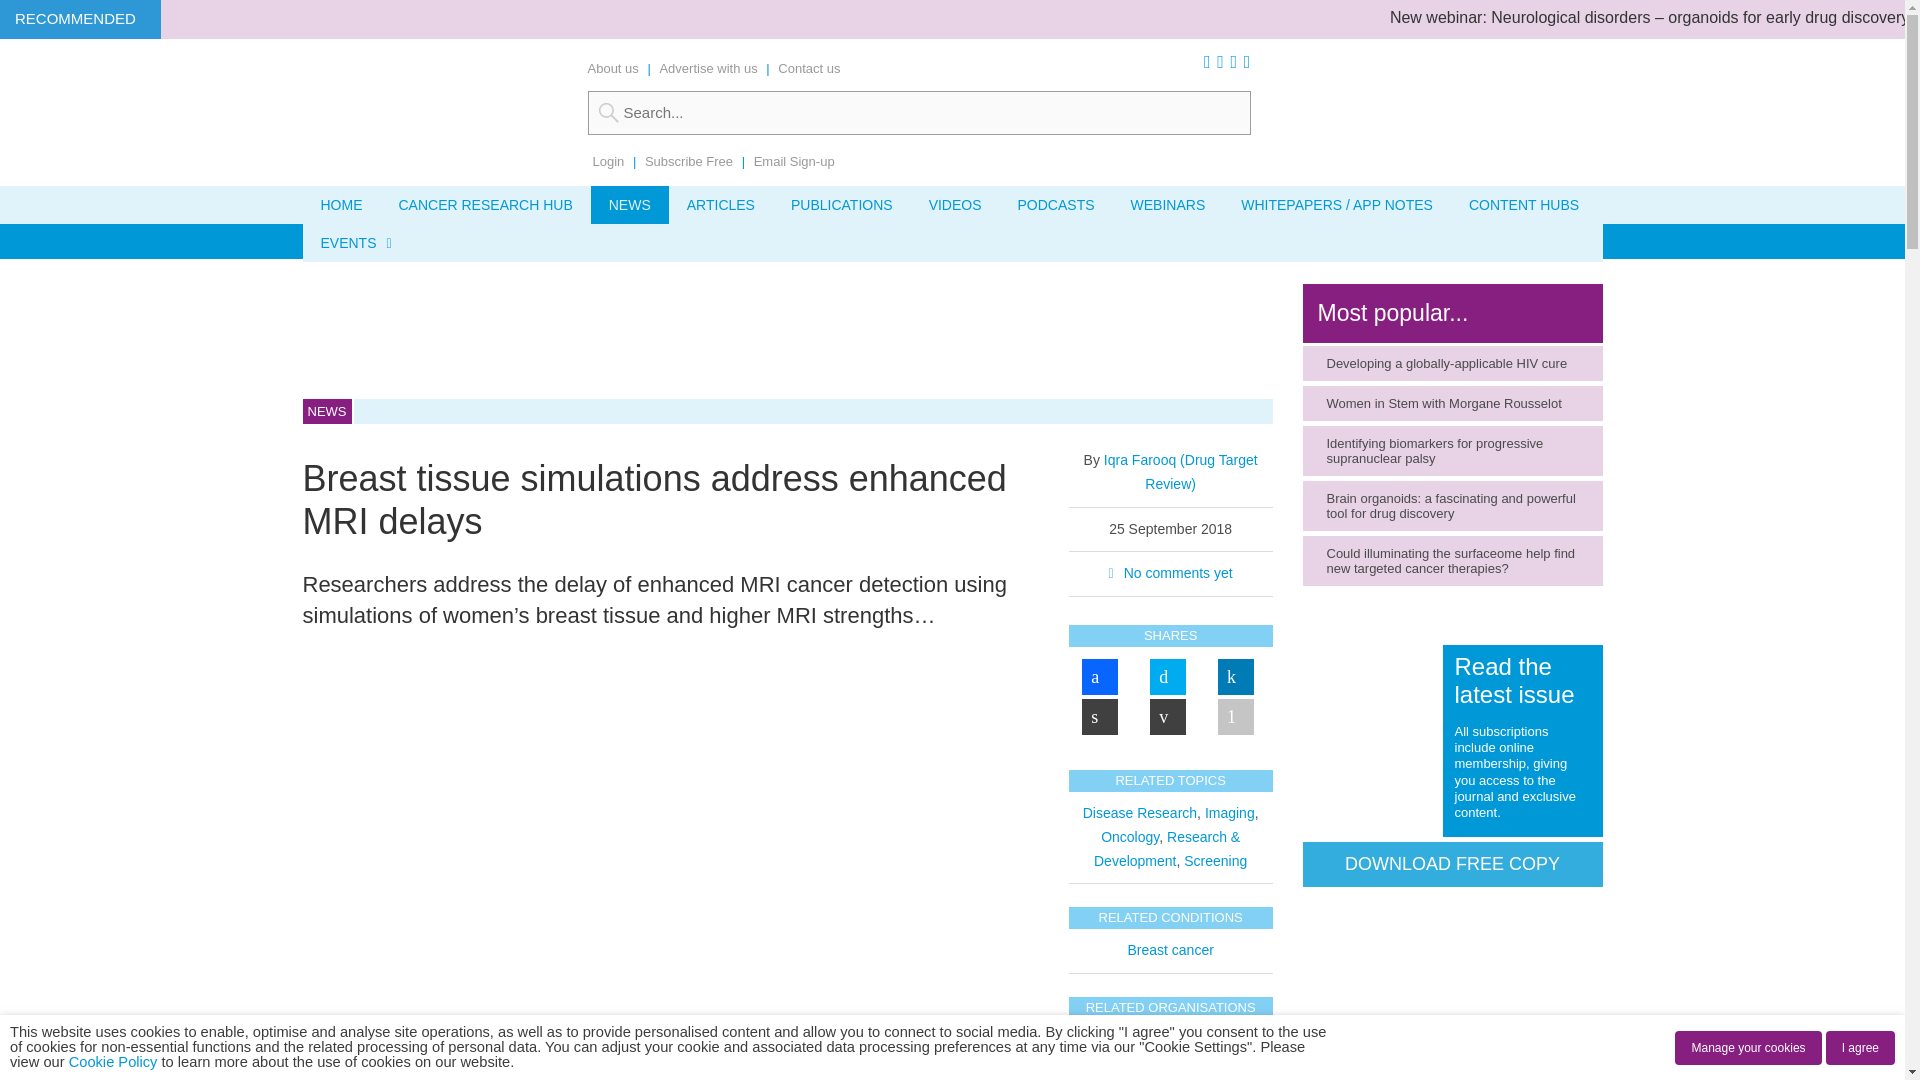 This screenshot has width=1920, height=1080. What do you see at coordinates (608, 161) in the screenshot?
I see `Login` at bounding box center [608, 161].